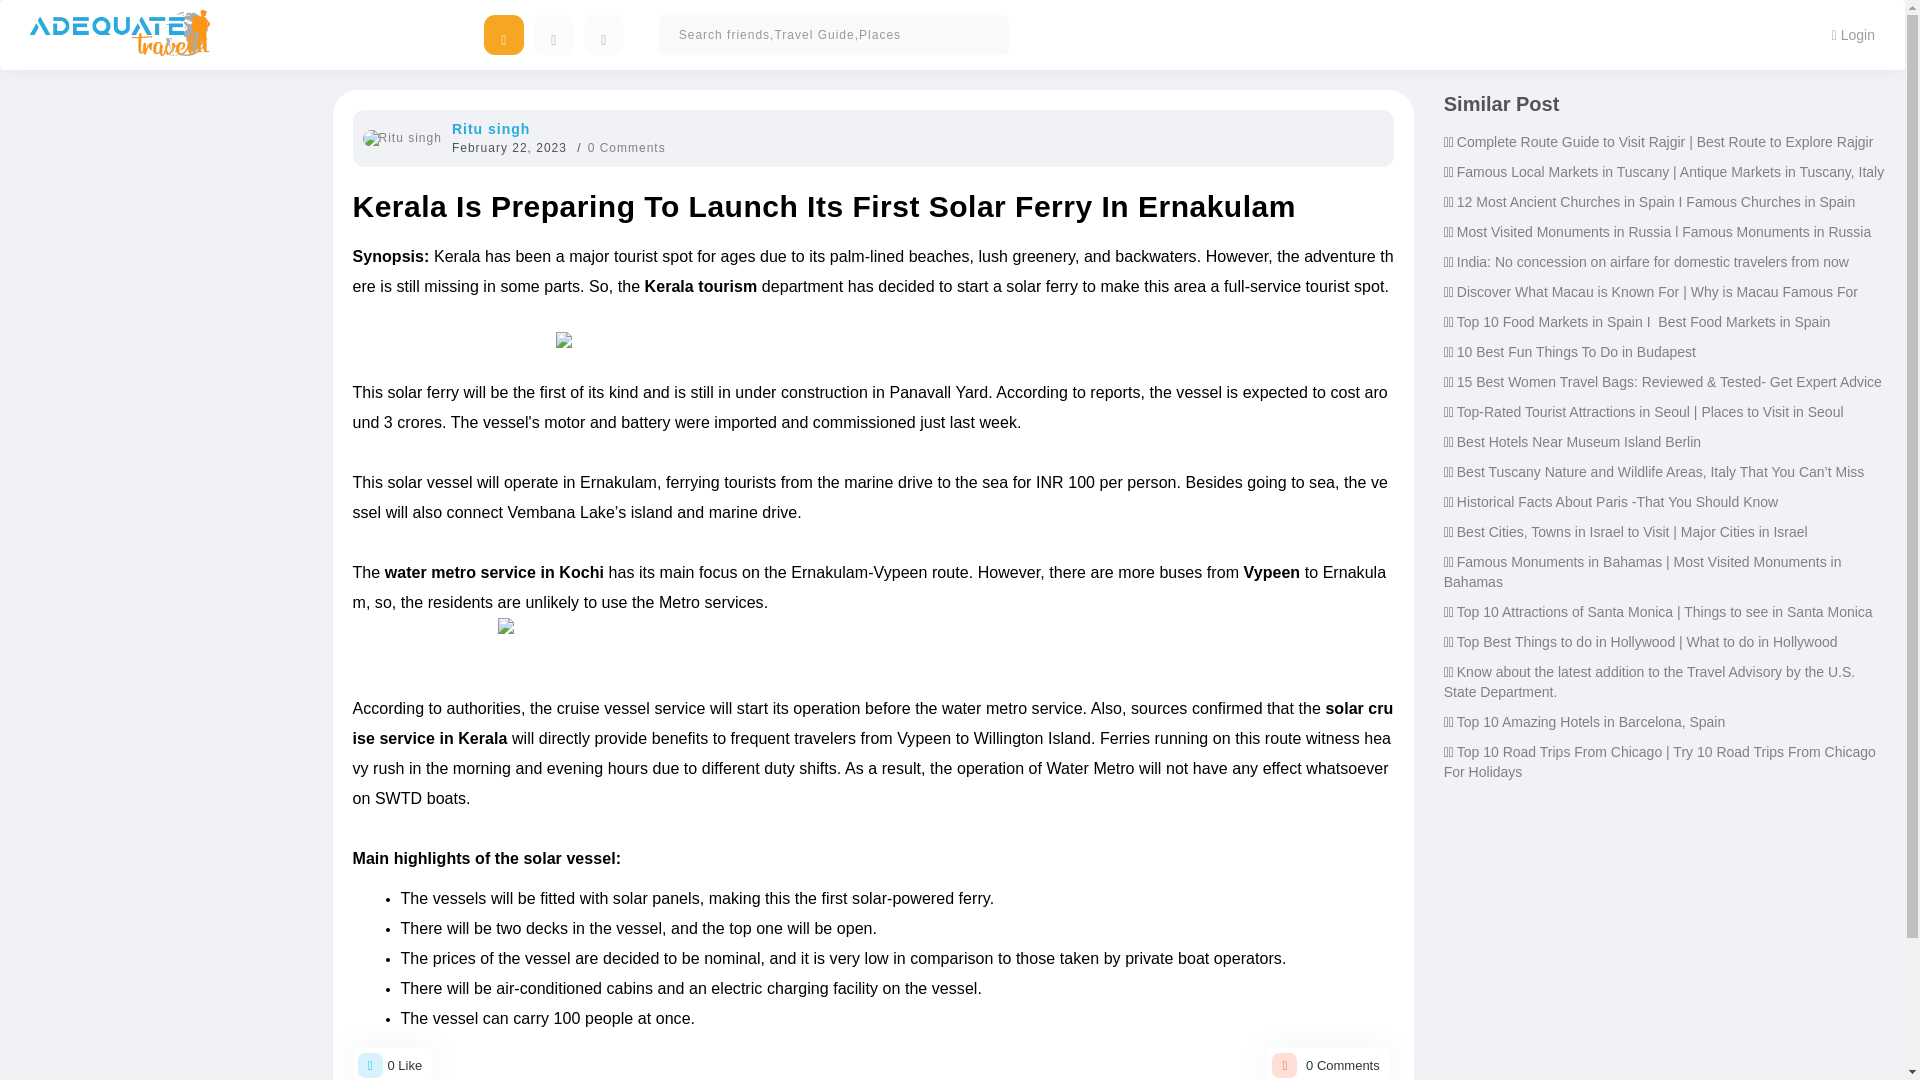  Describe the element at coordinates (1644, 322) in the screenshot. I see `Top 10 Food Markets in Spain I  Best Food Markets in Spain` at that location.